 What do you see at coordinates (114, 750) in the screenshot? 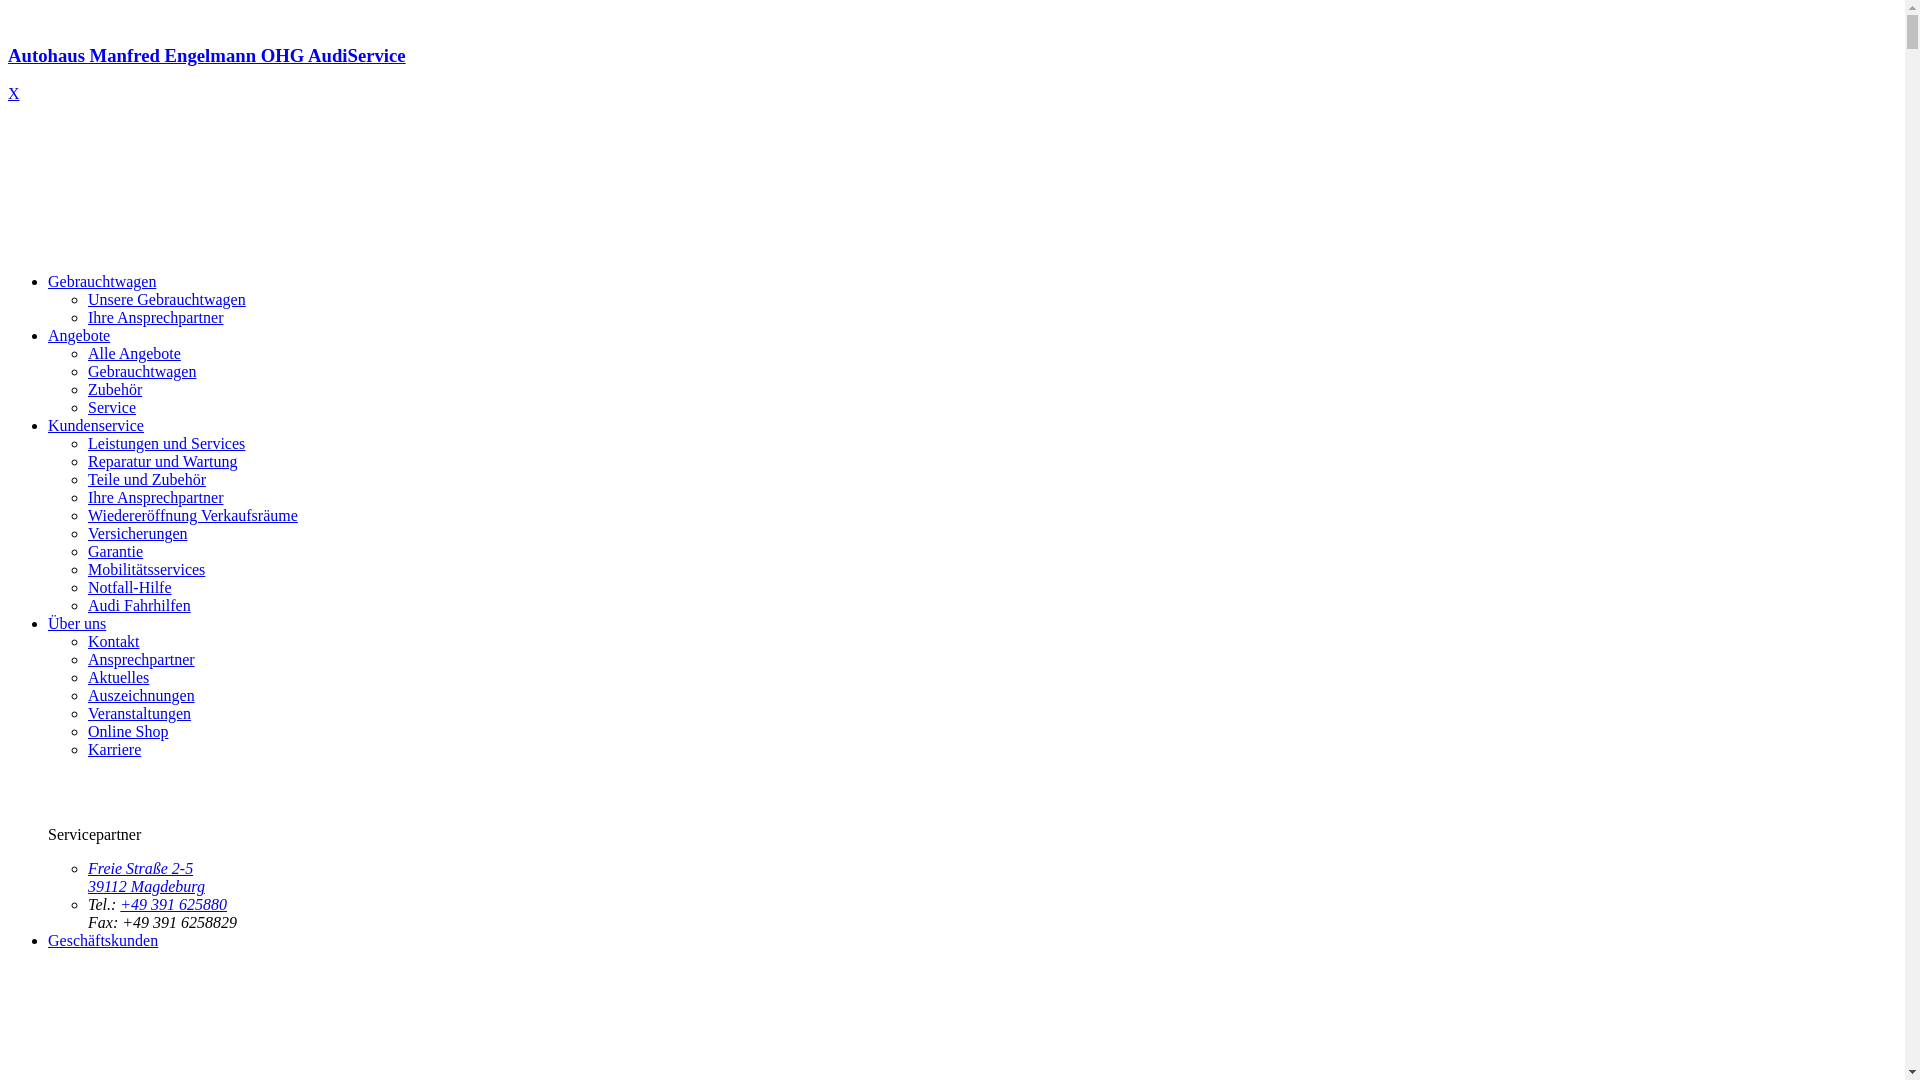
I see `Karriere` at bounding box center [114, 750].